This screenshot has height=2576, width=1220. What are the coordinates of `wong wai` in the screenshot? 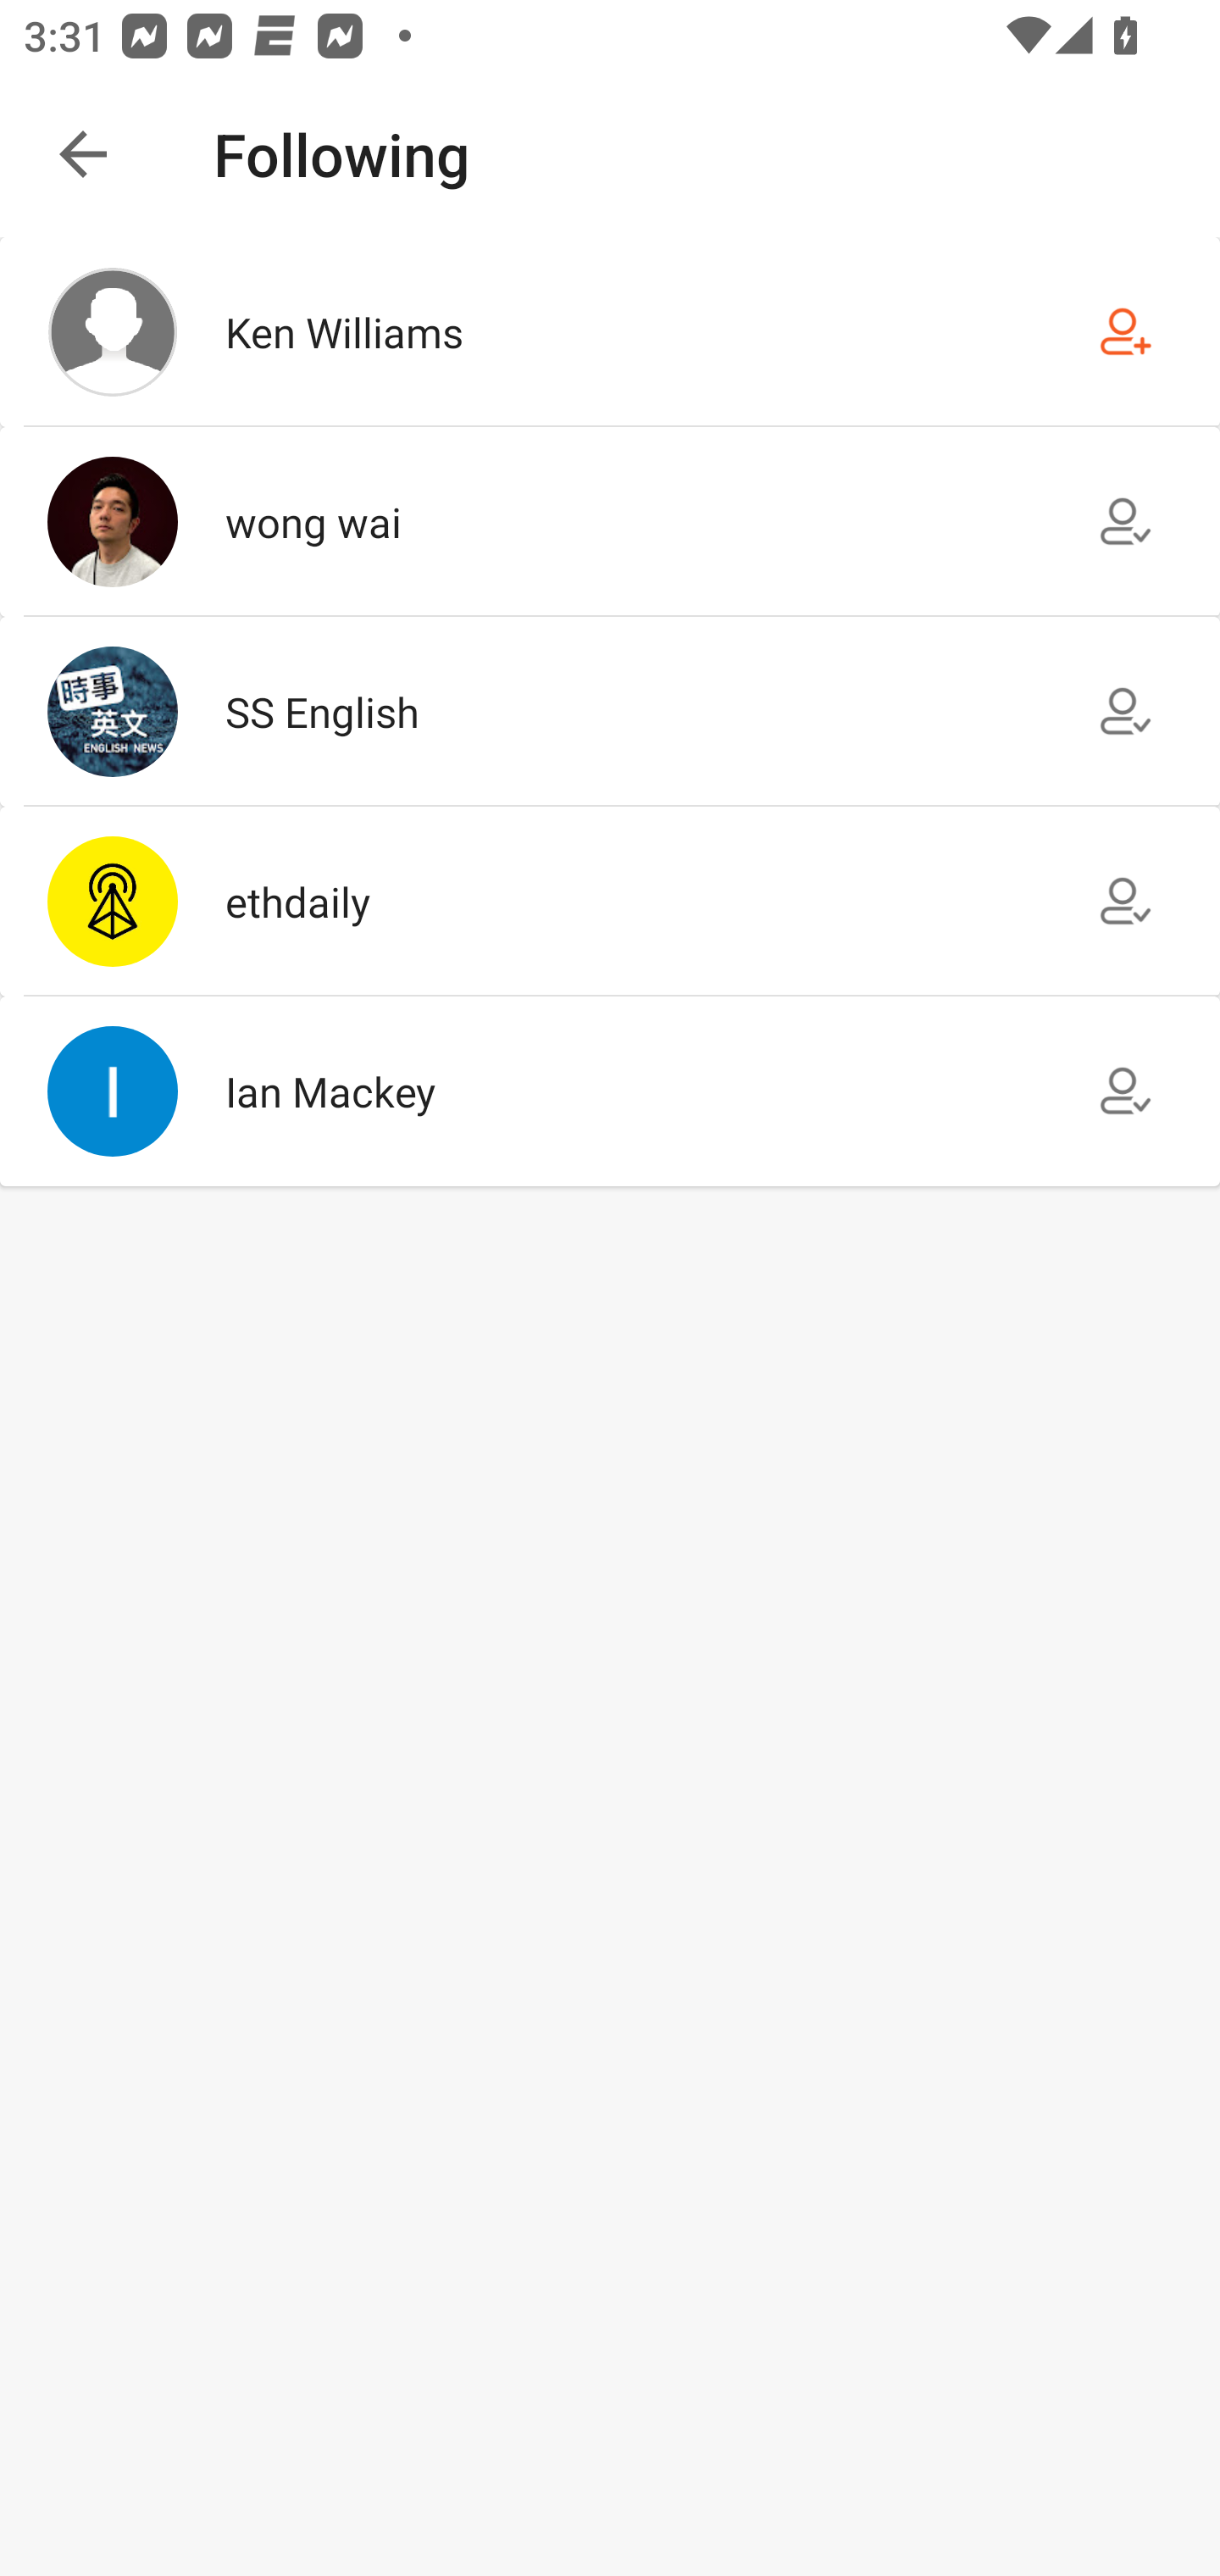 It's located at (610, 521).